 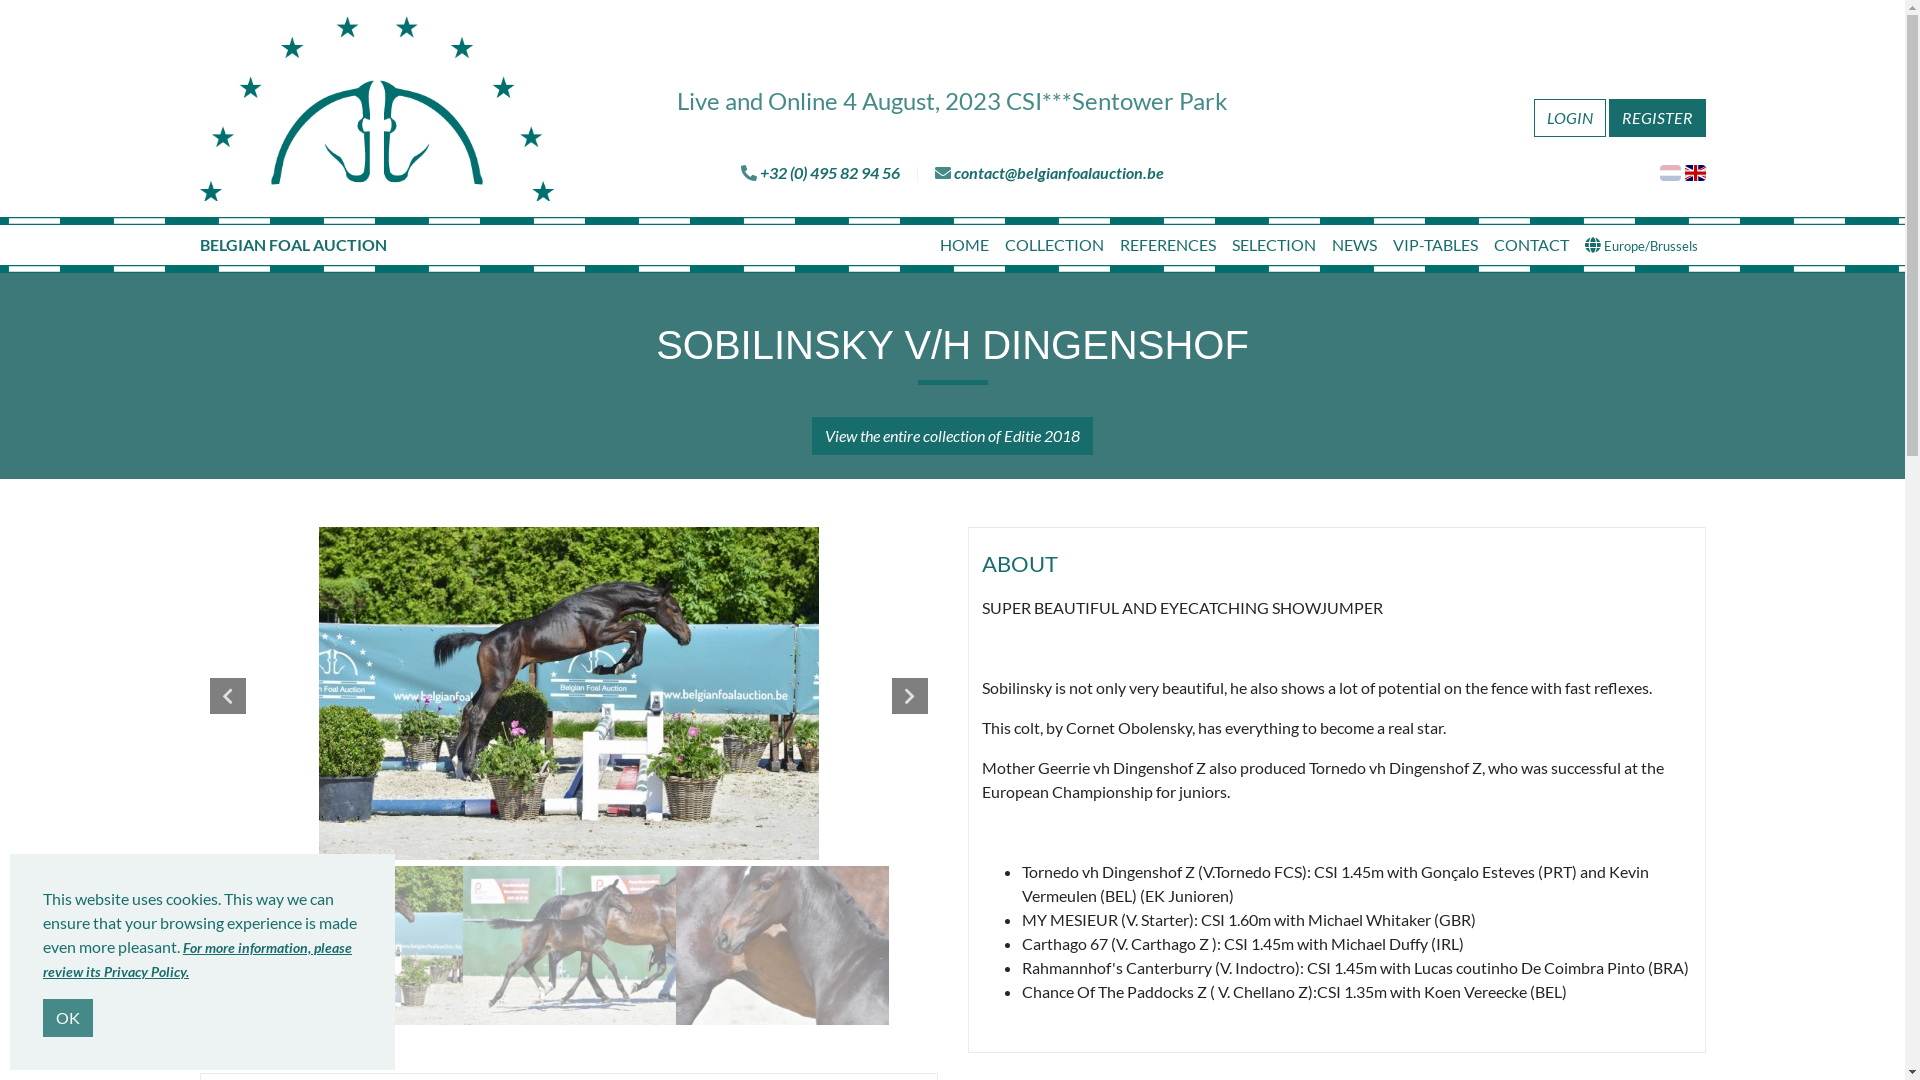 What do you see at coordinates (294, 245) in the screenshot?
I see `BELGIAN FOAL AUCTION` at bounding box center [294, 245].